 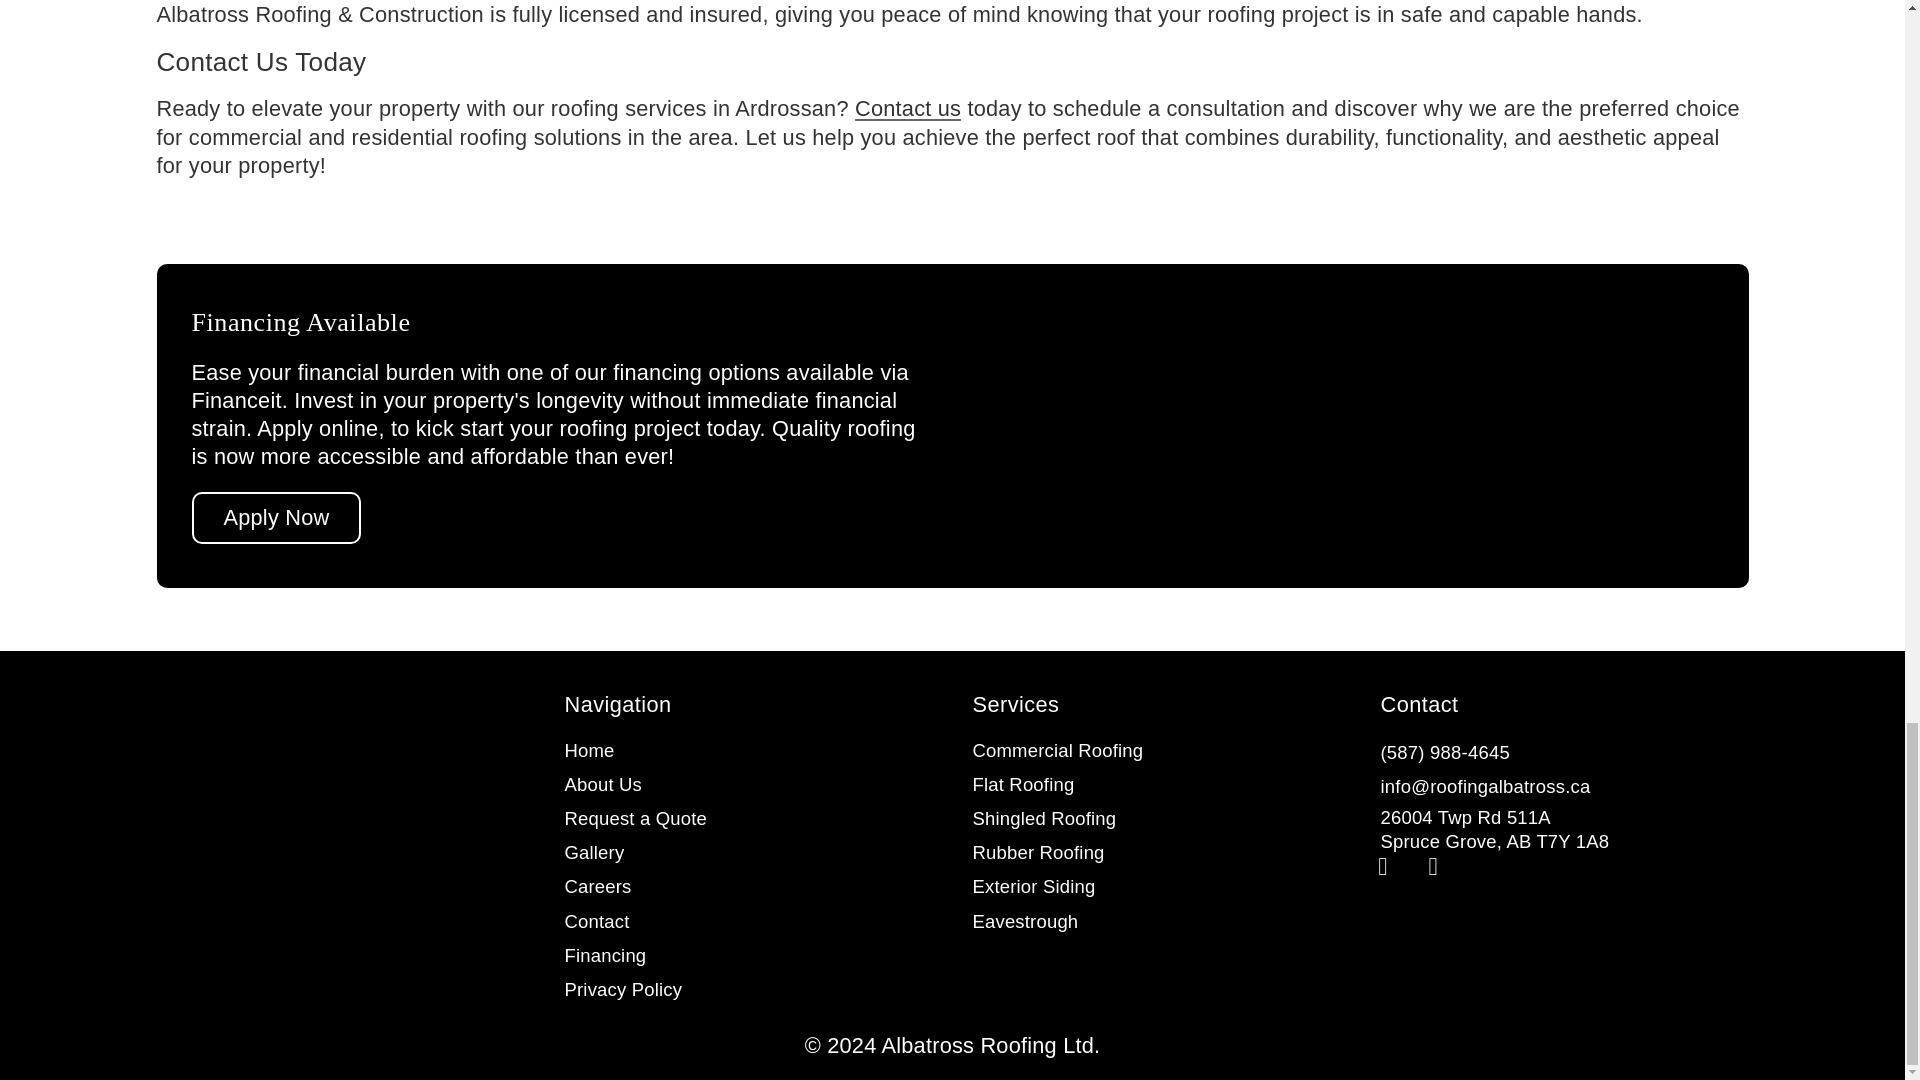 I want to click on Contact us, so click(x=908, y=108).